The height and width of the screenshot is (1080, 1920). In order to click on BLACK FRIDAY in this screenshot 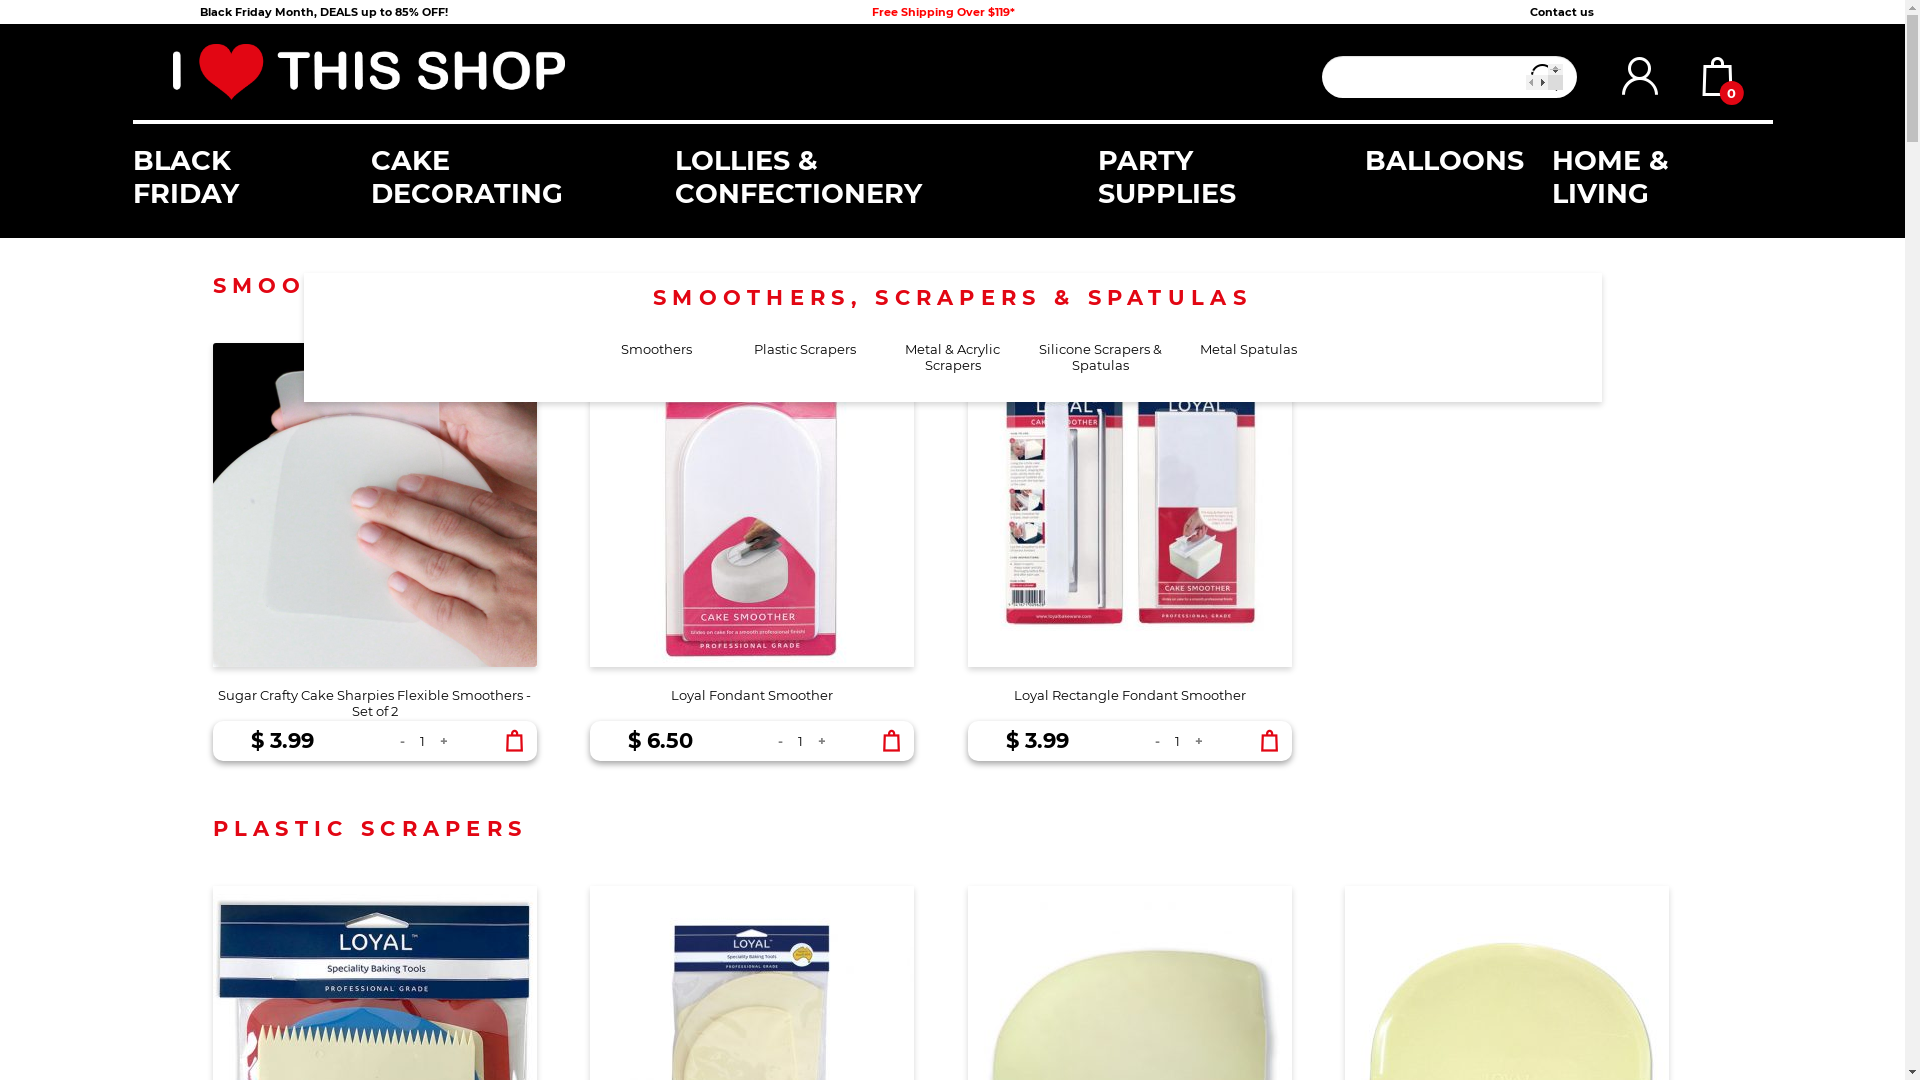, I will do `click(251, 177)`.